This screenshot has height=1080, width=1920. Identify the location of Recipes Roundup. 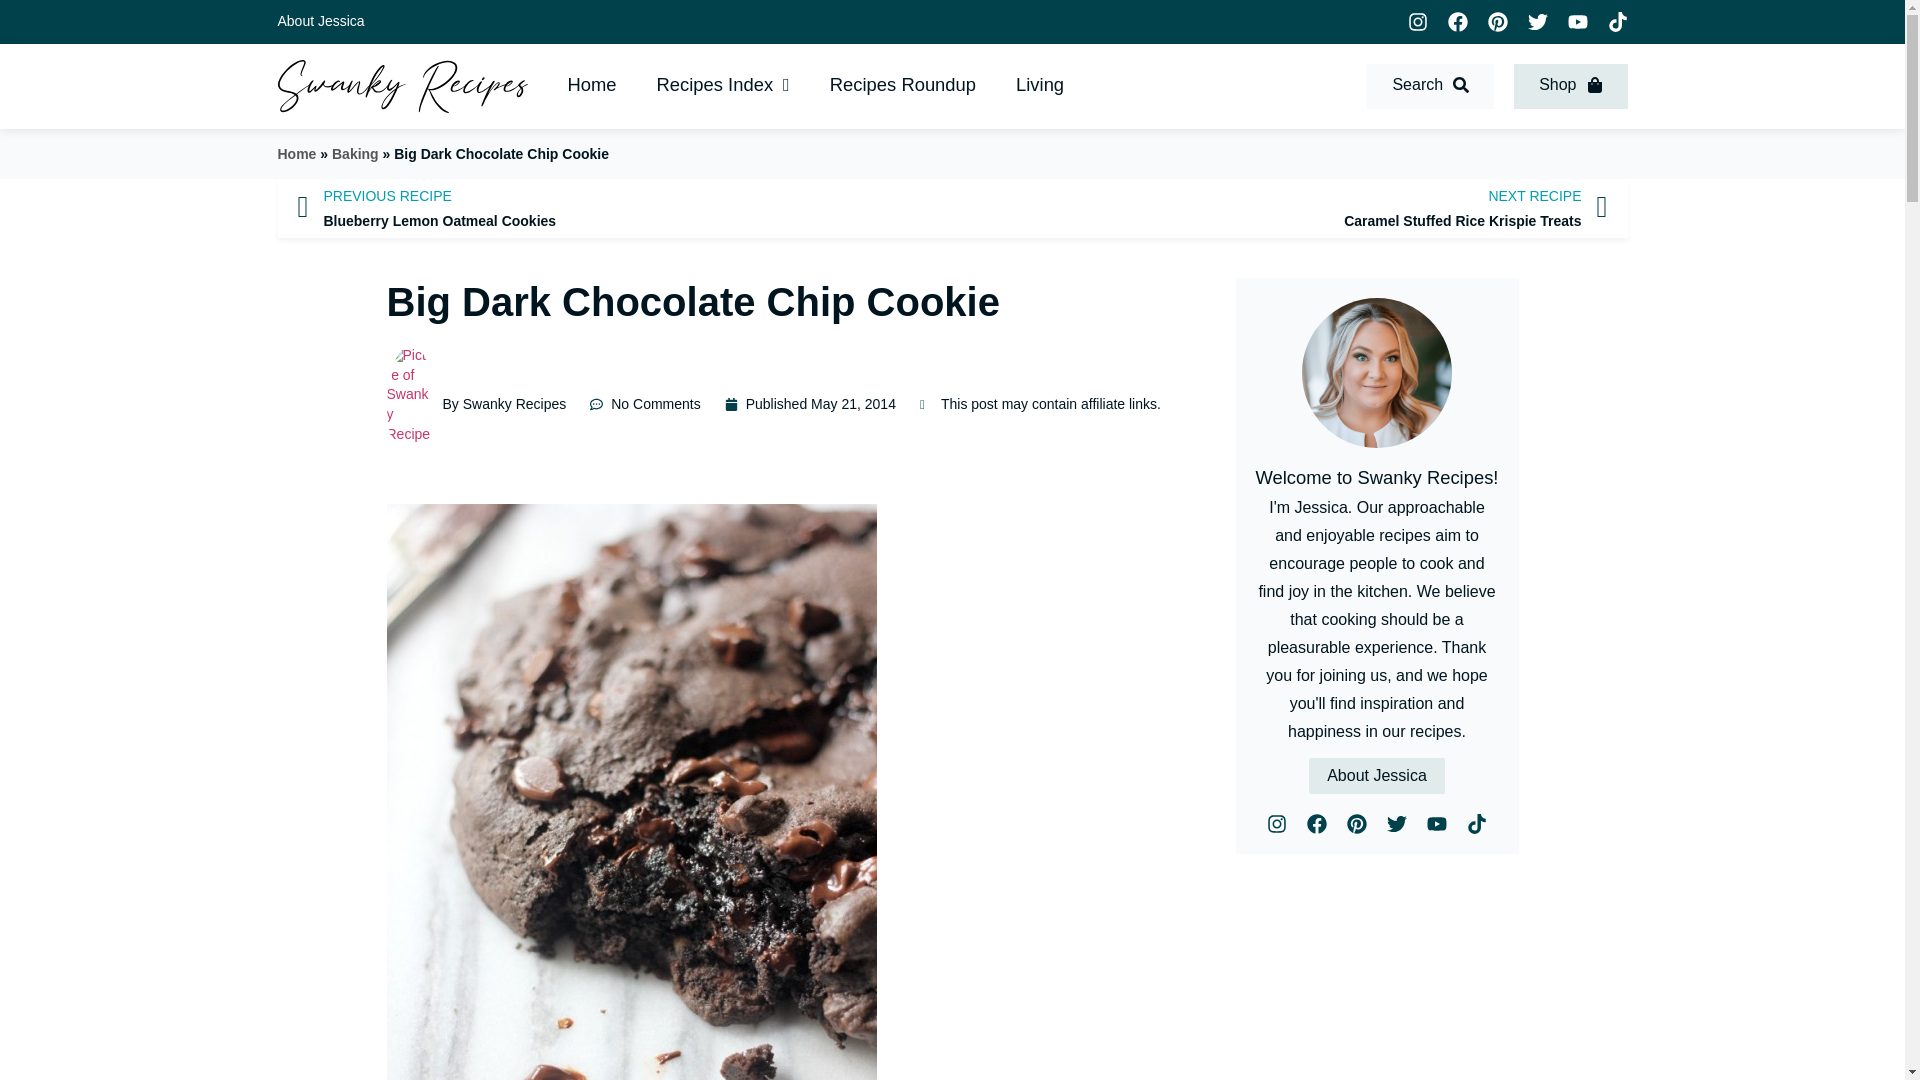
(903, 86).